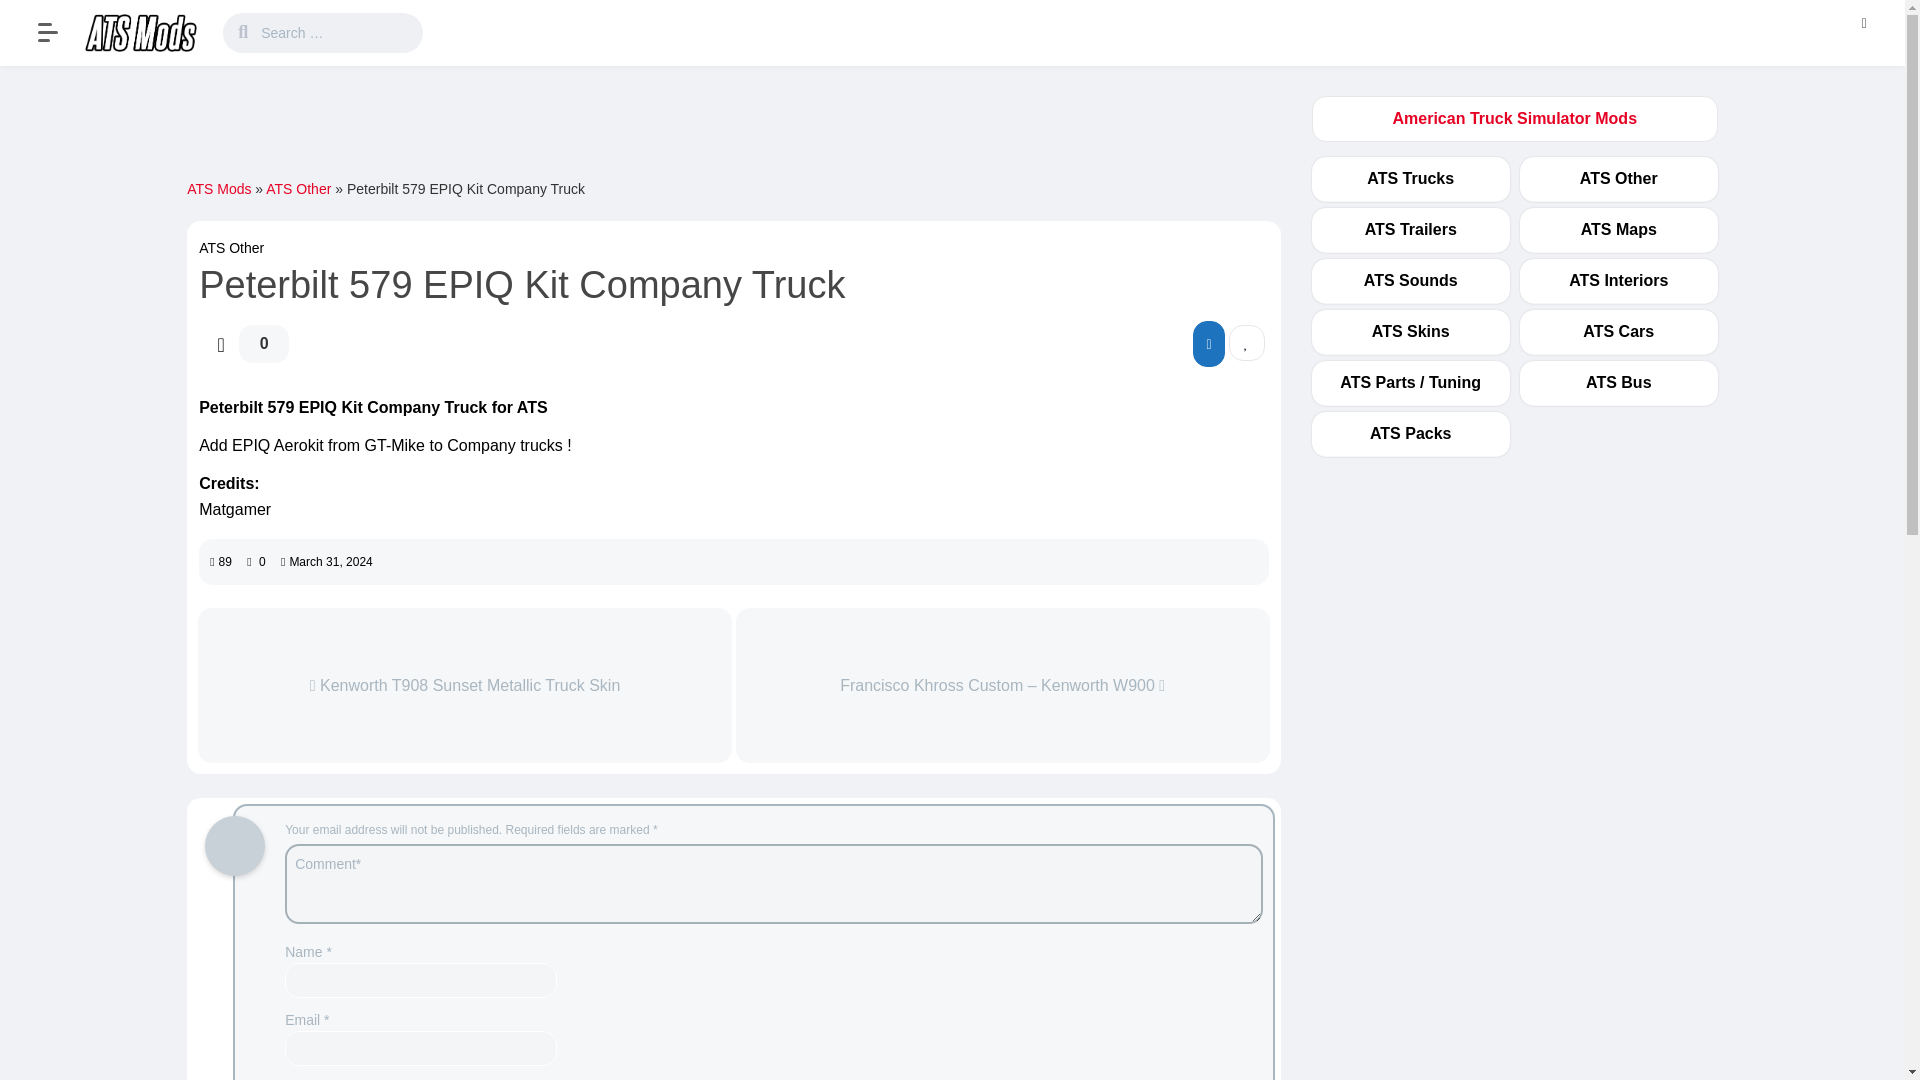  I want to click on Kenworth T908 Sunset Metallic Truck Skin, so click(464, 685).